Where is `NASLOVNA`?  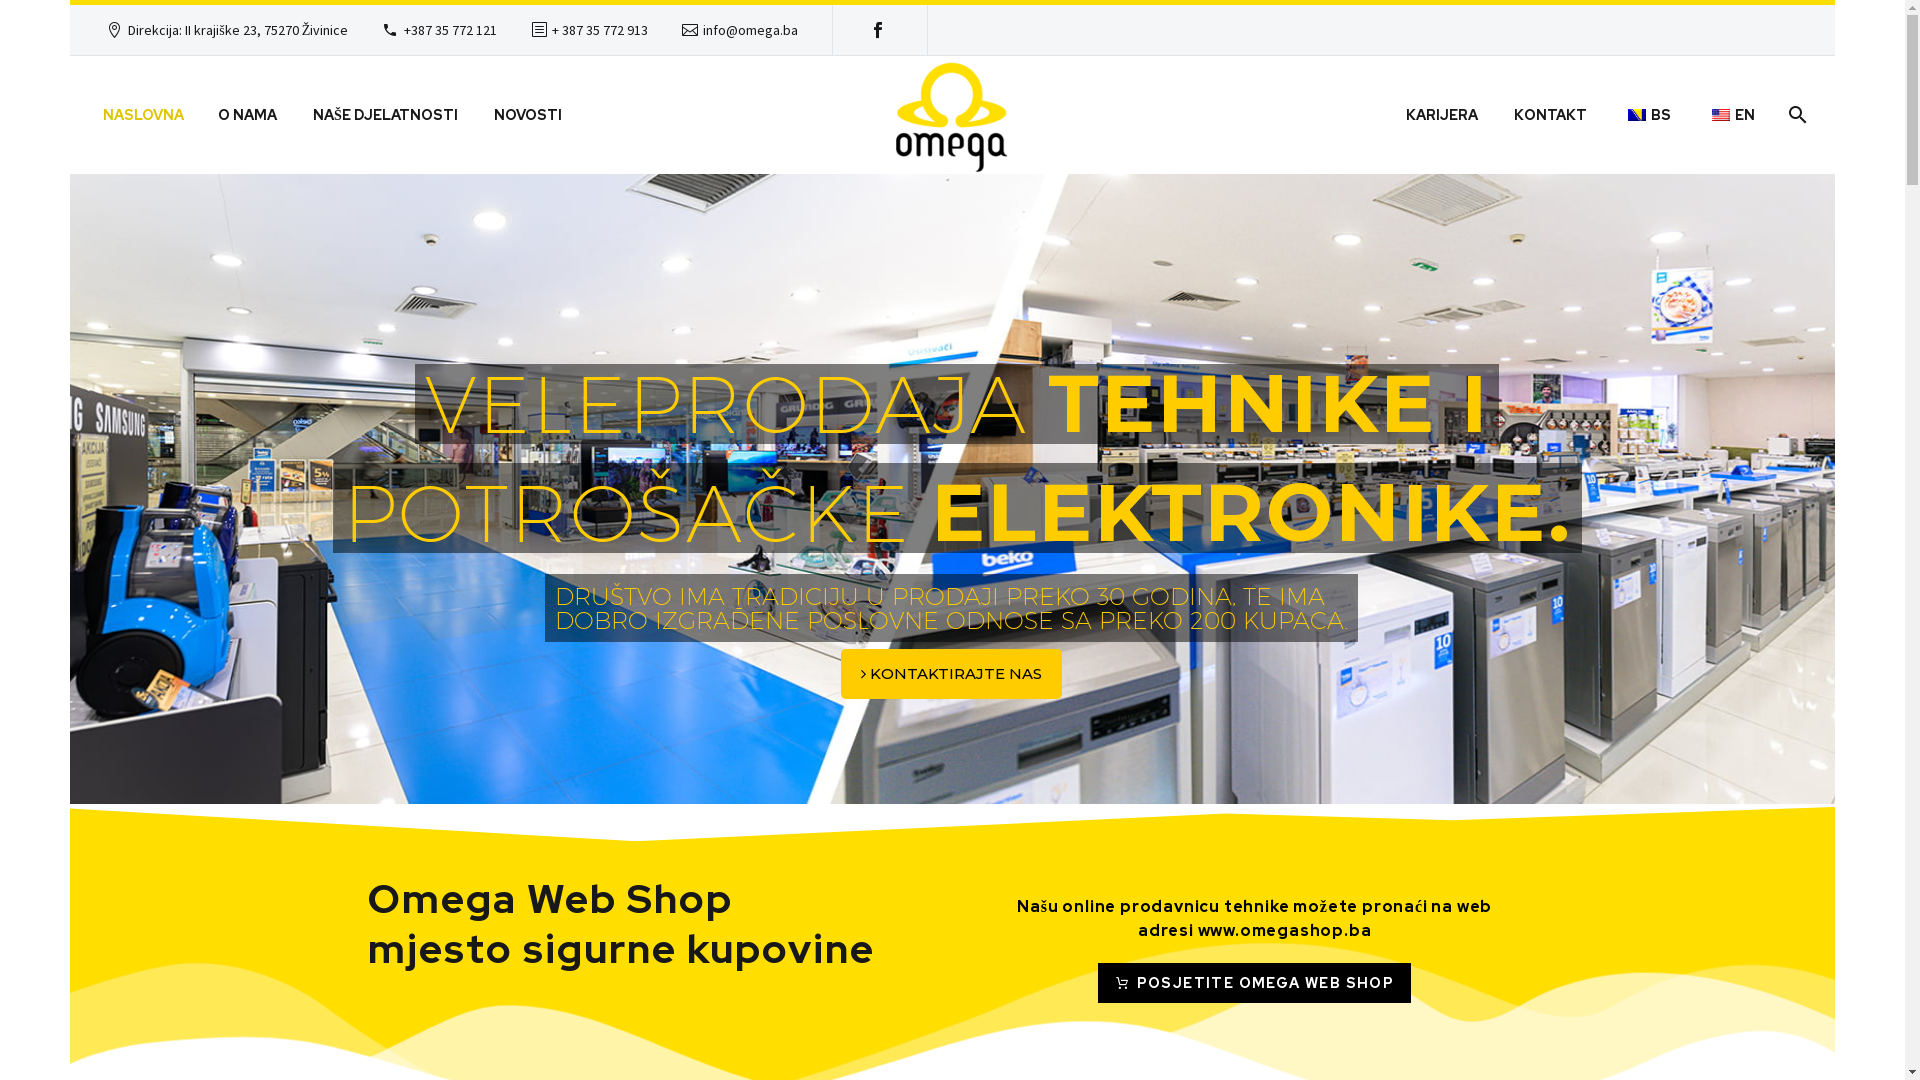 NASLOVNA is located at coordinates (144, 115).